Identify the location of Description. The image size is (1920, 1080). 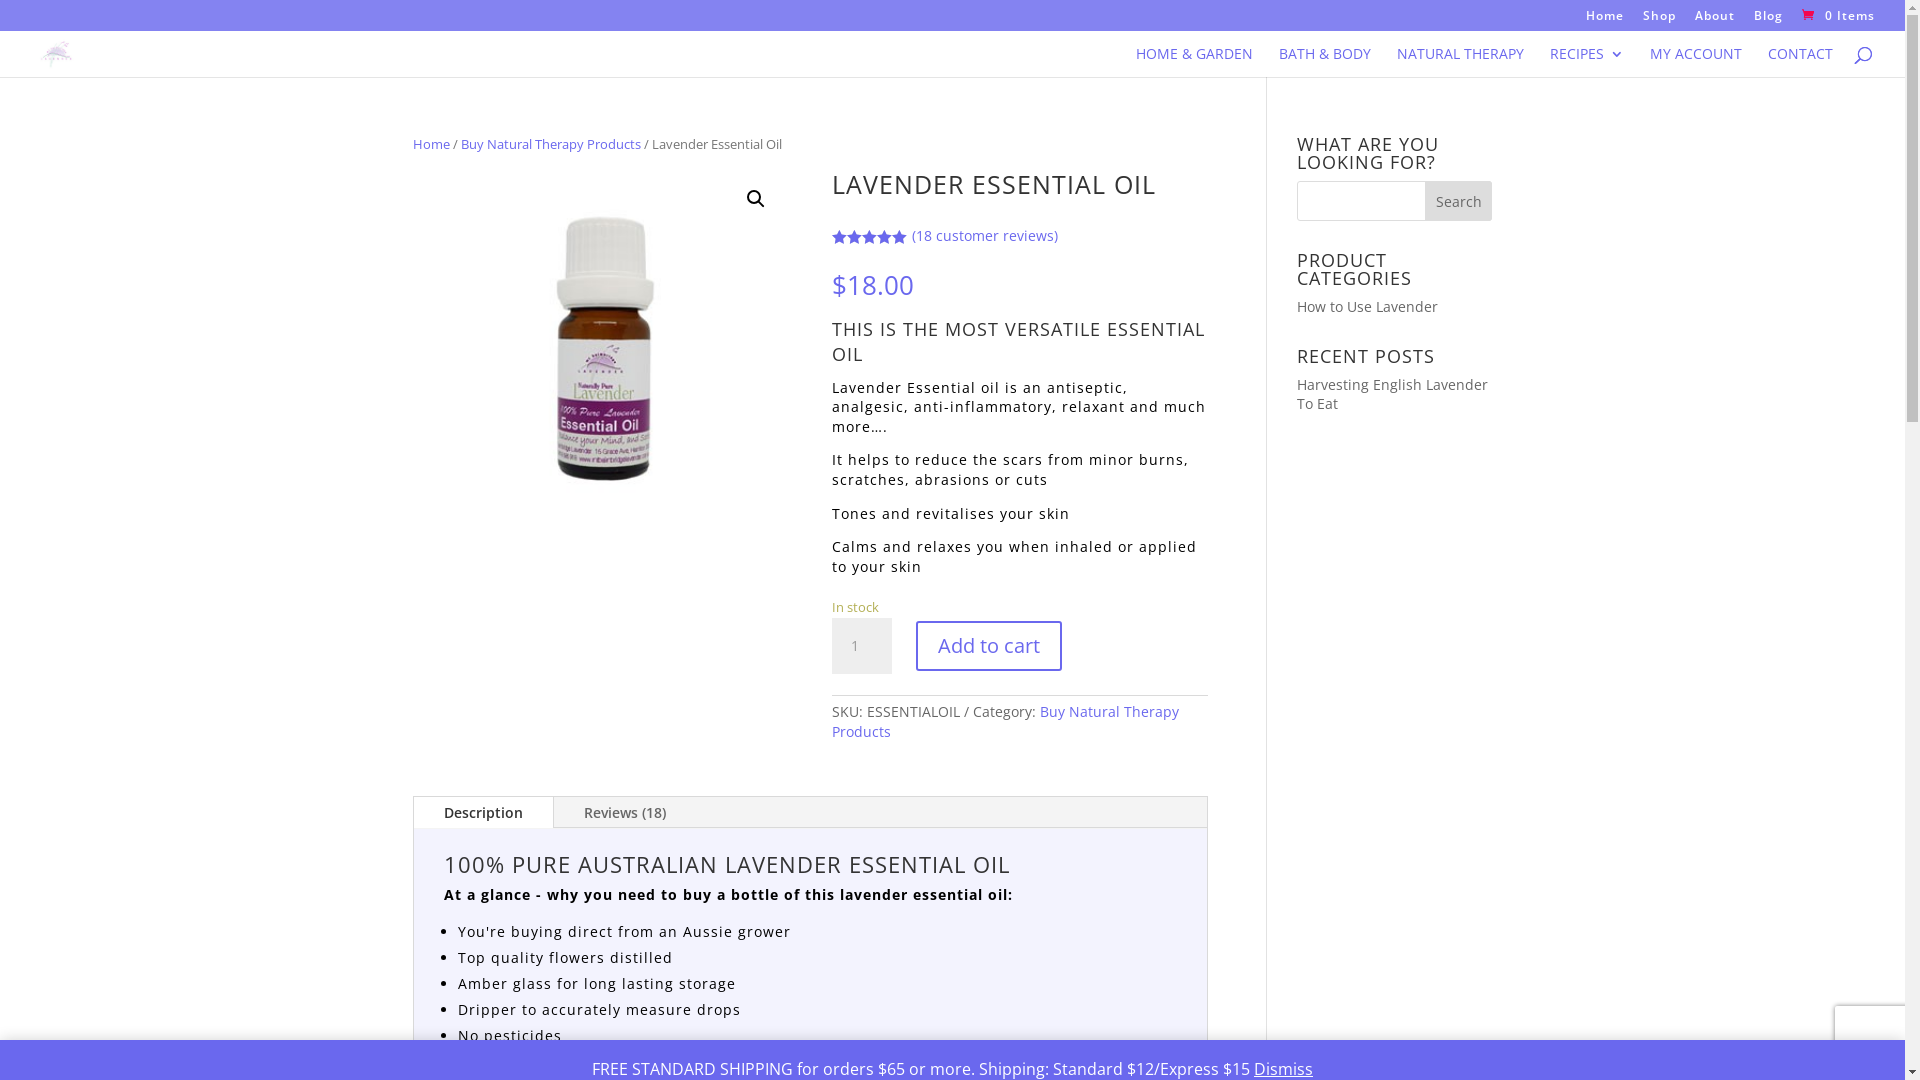
(484, 813).